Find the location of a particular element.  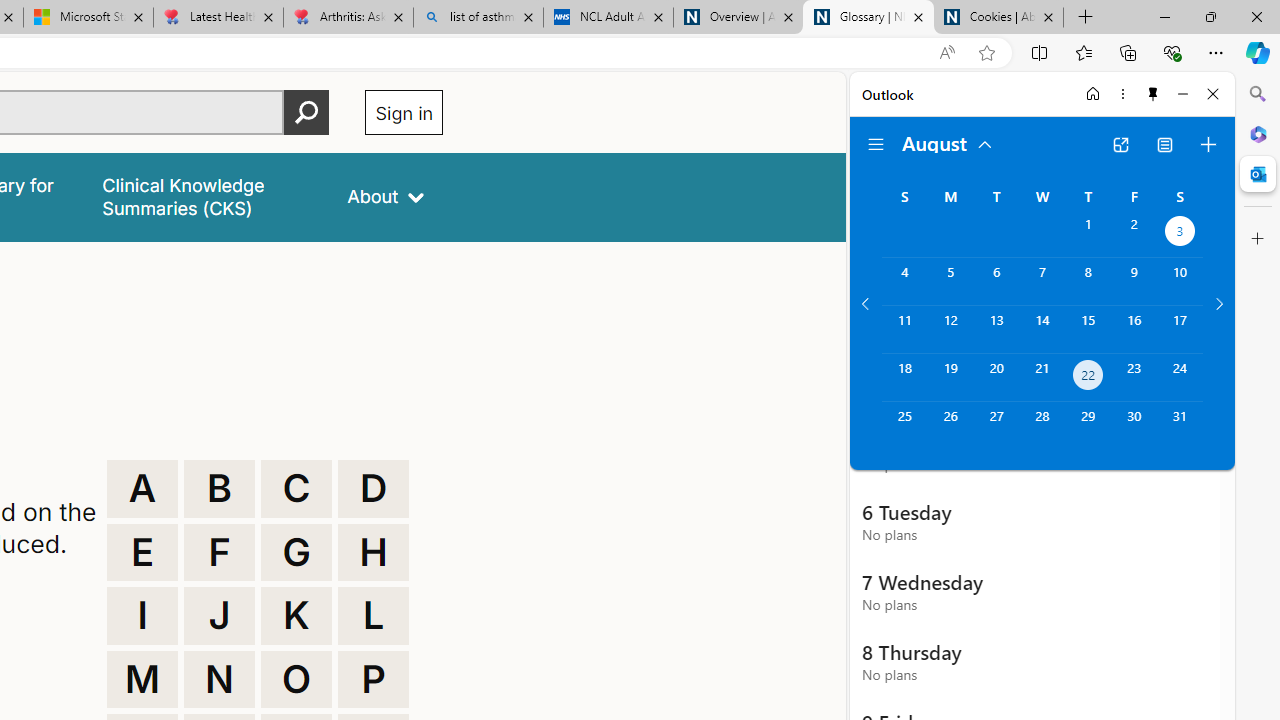

Cookies | About | NICE is located at coordinates (998, 18).